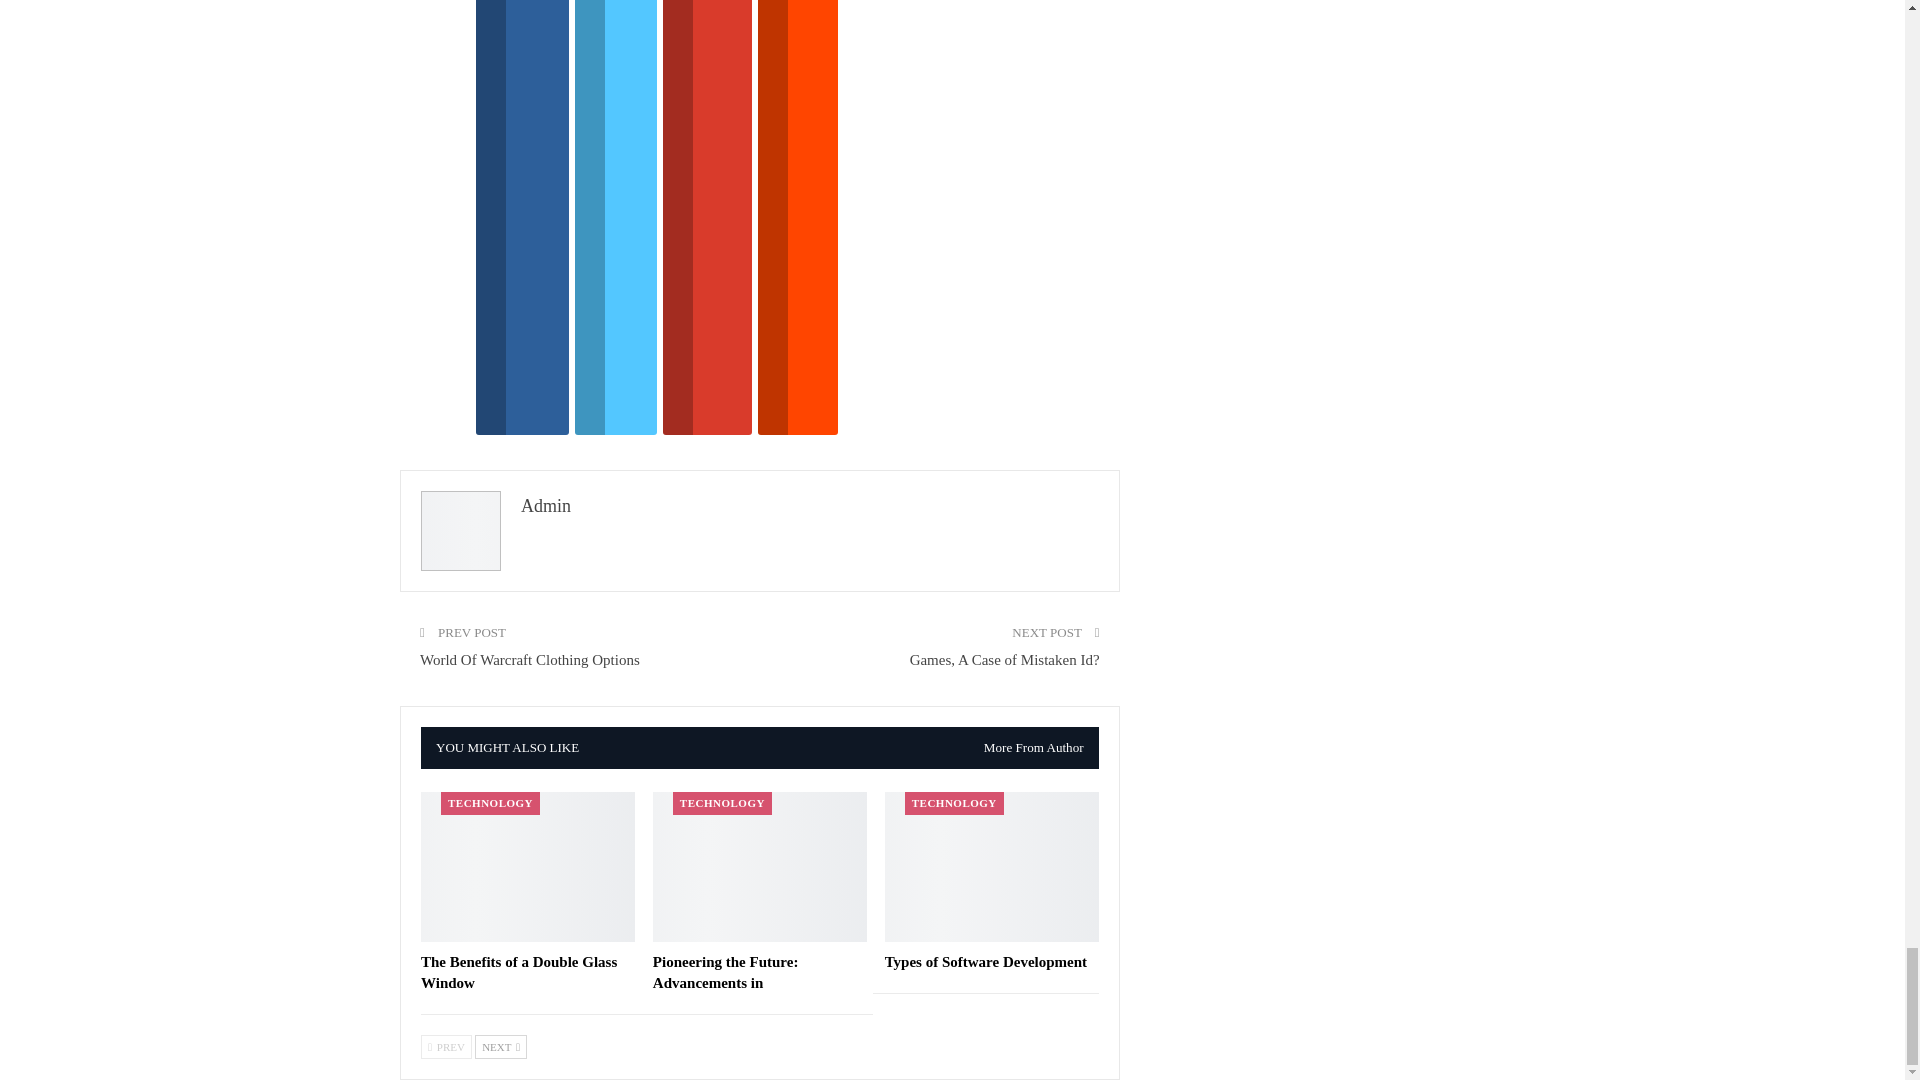 The image size is (1920, 1080). I want to click on The Benefits of a Double Glass Window, so click(518, 972).